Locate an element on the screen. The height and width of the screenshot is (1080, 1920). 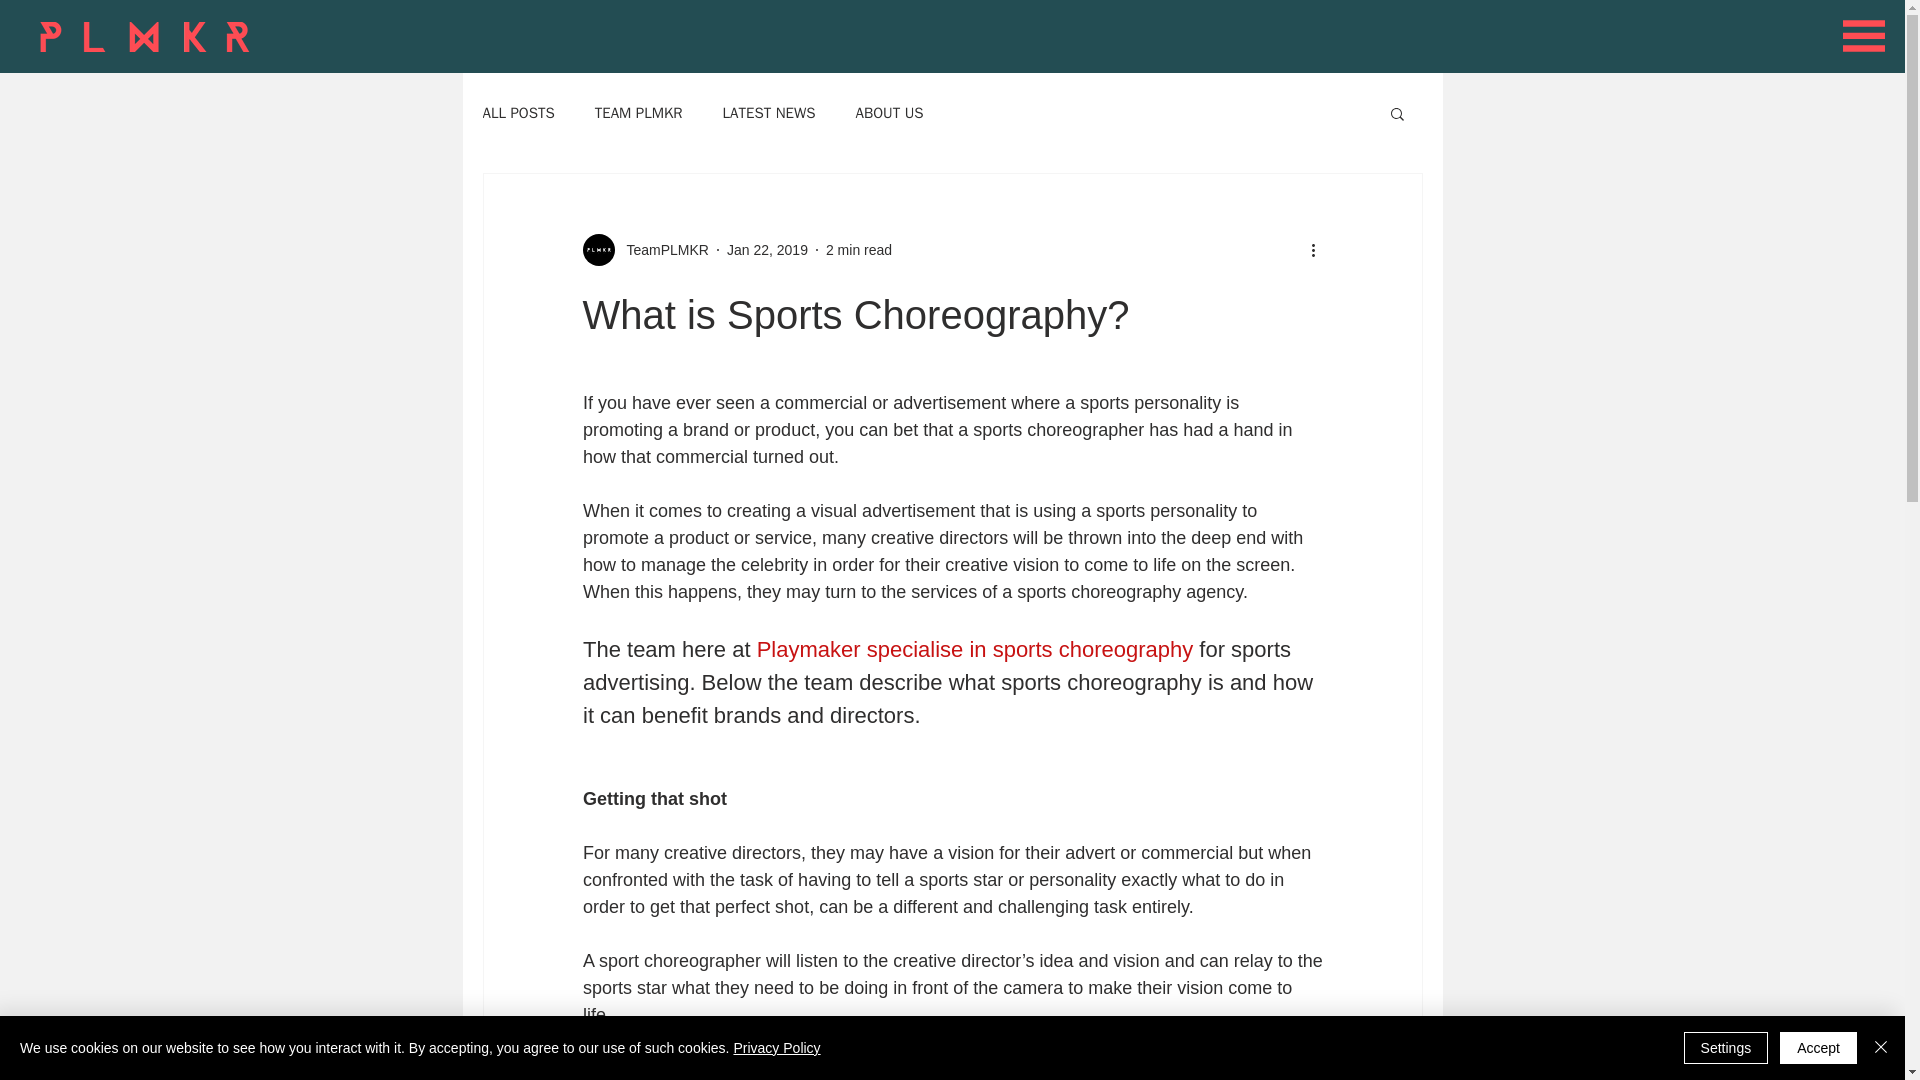
2 min read is located at coordinates (858, 250).